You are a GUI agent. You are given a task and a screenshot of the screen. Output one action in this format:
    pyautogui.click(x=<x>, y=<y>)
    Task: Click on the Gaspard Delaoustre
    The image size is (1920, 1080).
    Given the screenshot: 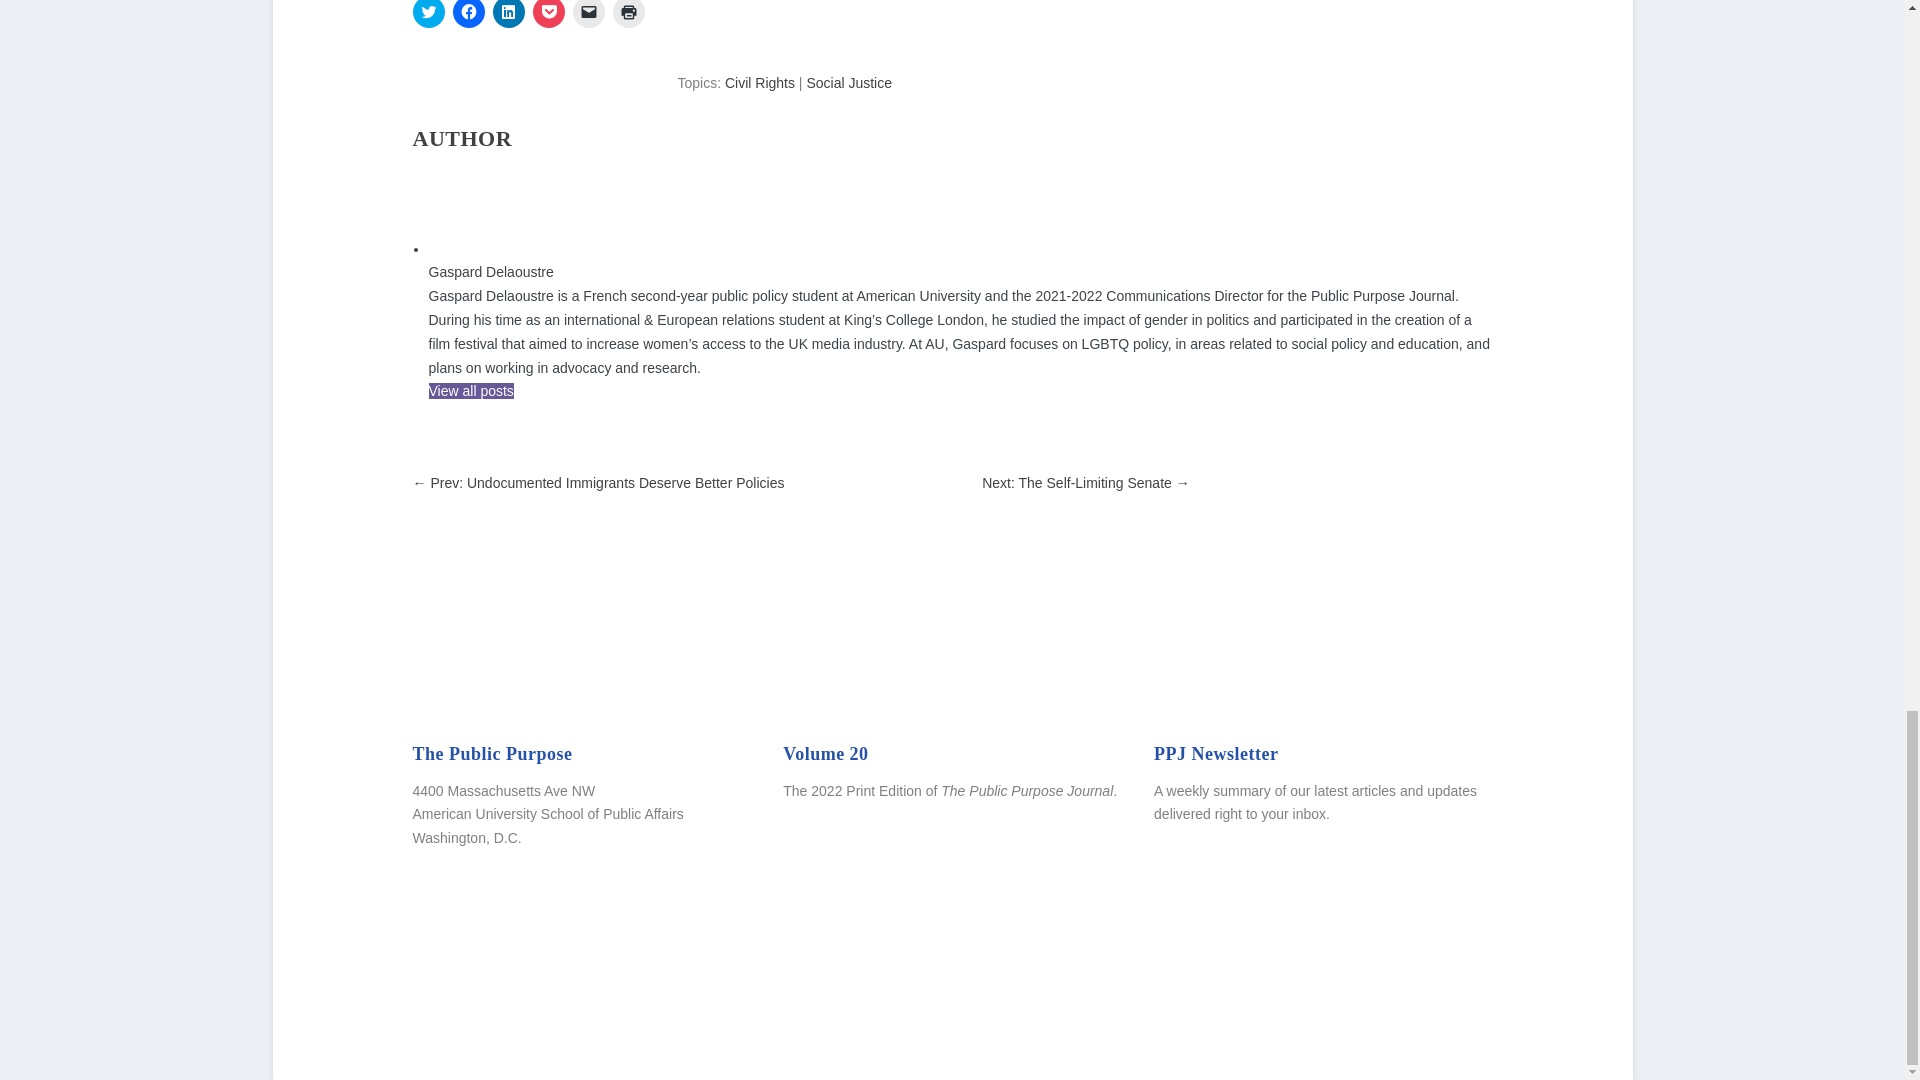 What is the action you would take?
    pyautogui.click(x=490, y=271)
    